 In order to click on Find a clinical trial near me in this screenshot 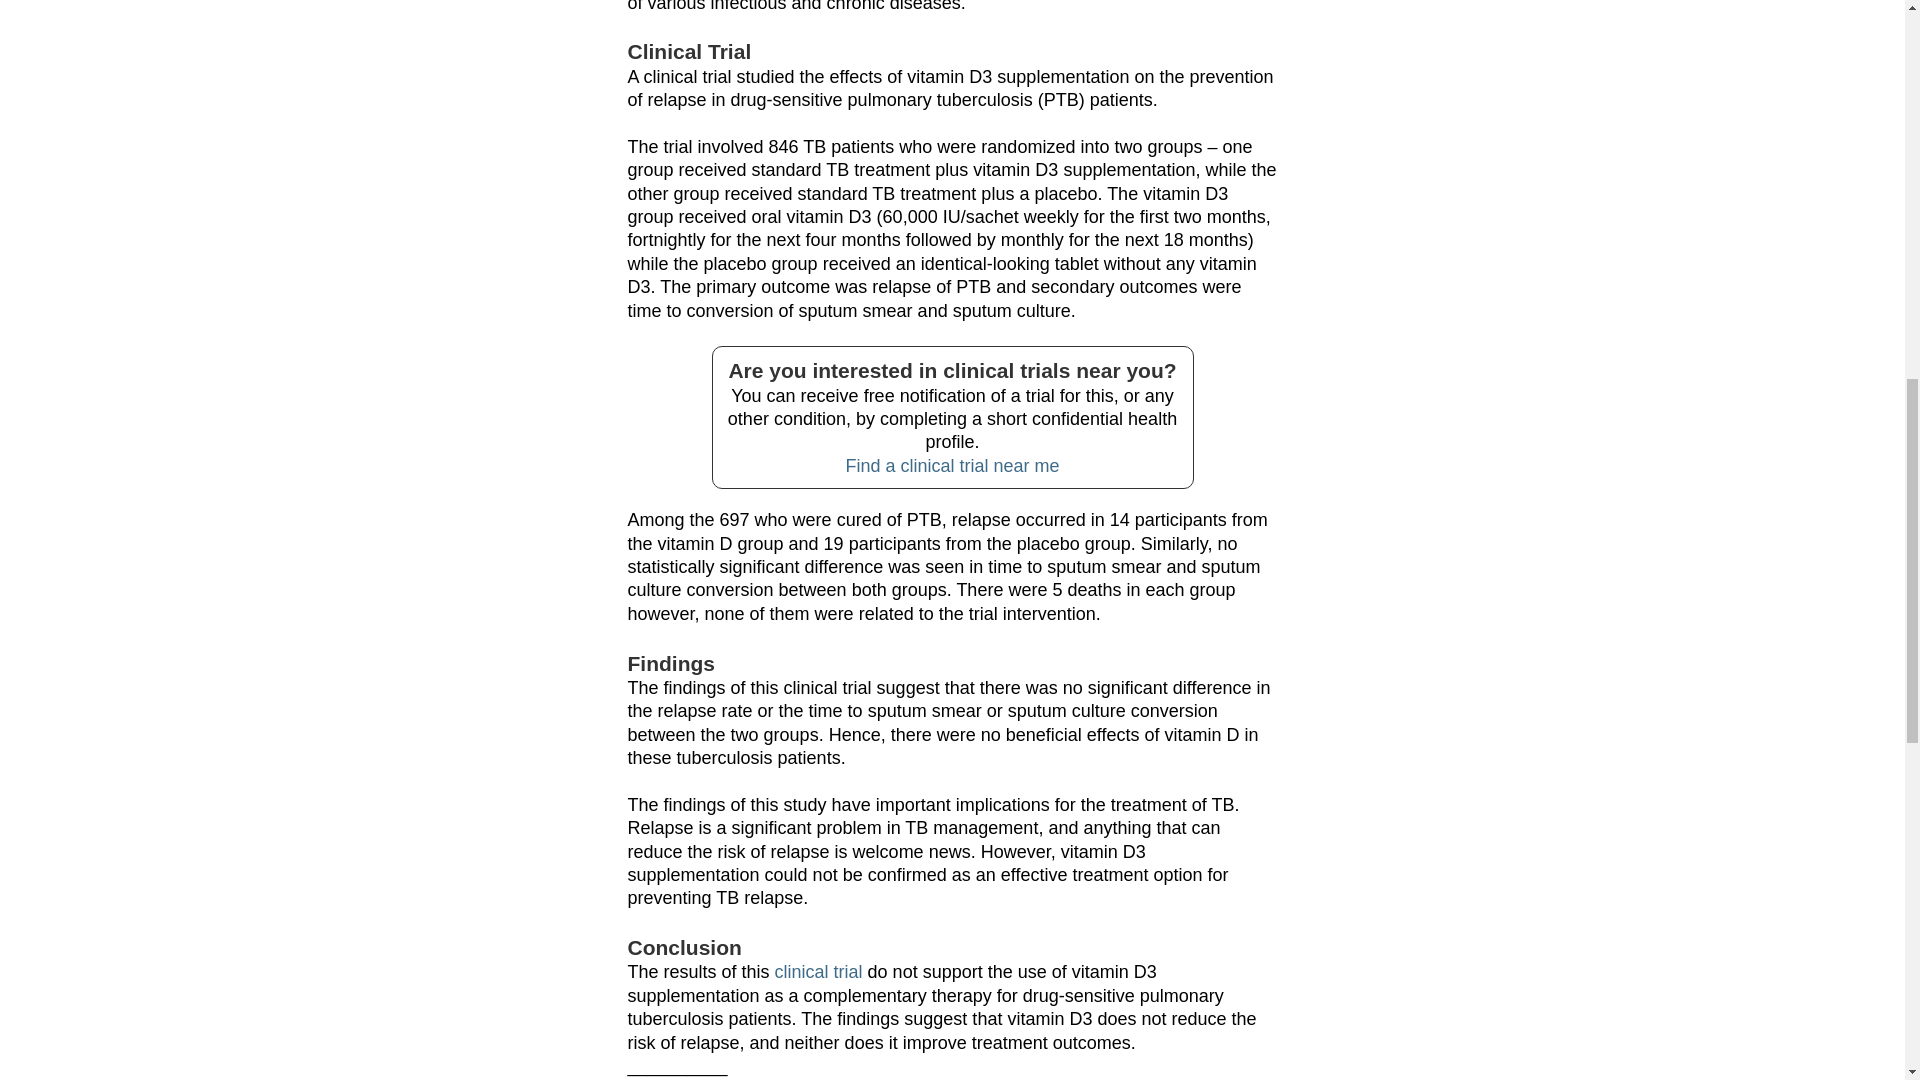, I will do `click(952, 466)`.